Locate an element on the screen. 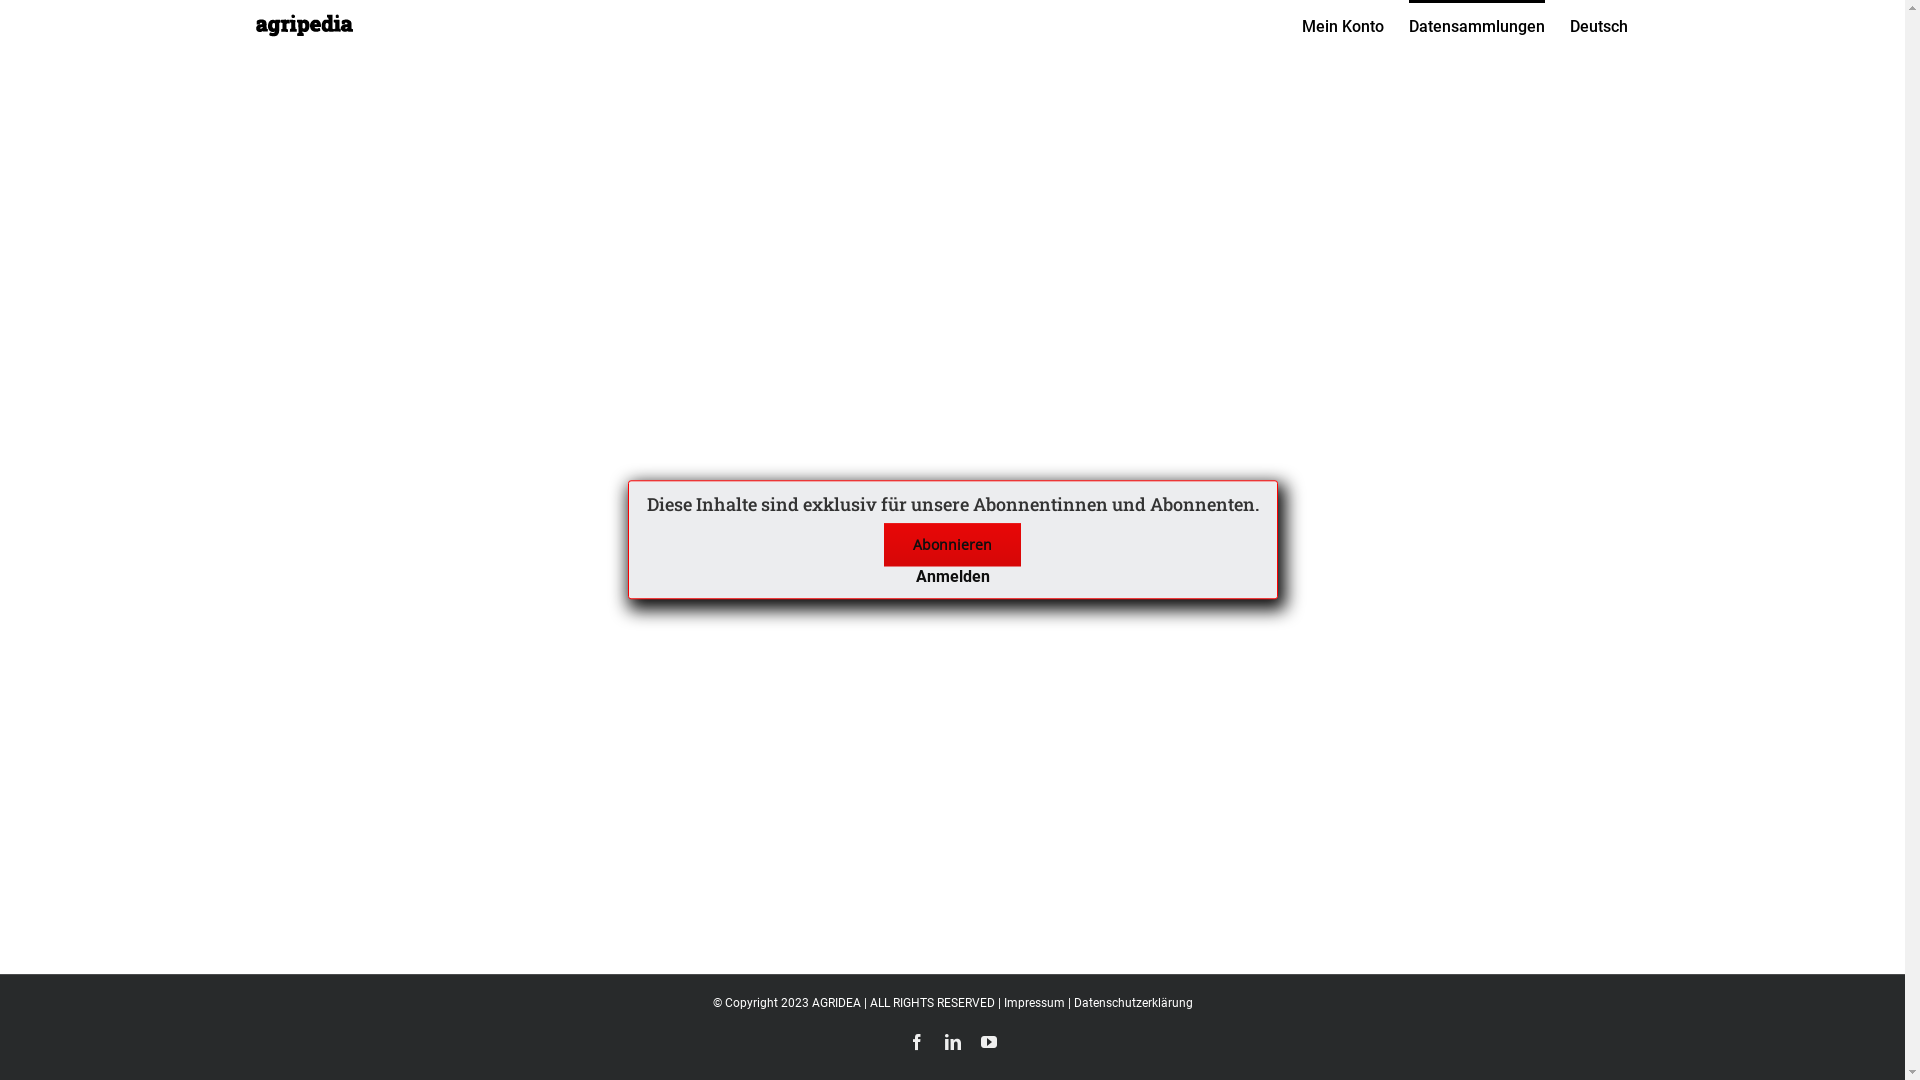 The image size is (1920, 1080). AGRIDEA is located at coordinates (836, 1003).